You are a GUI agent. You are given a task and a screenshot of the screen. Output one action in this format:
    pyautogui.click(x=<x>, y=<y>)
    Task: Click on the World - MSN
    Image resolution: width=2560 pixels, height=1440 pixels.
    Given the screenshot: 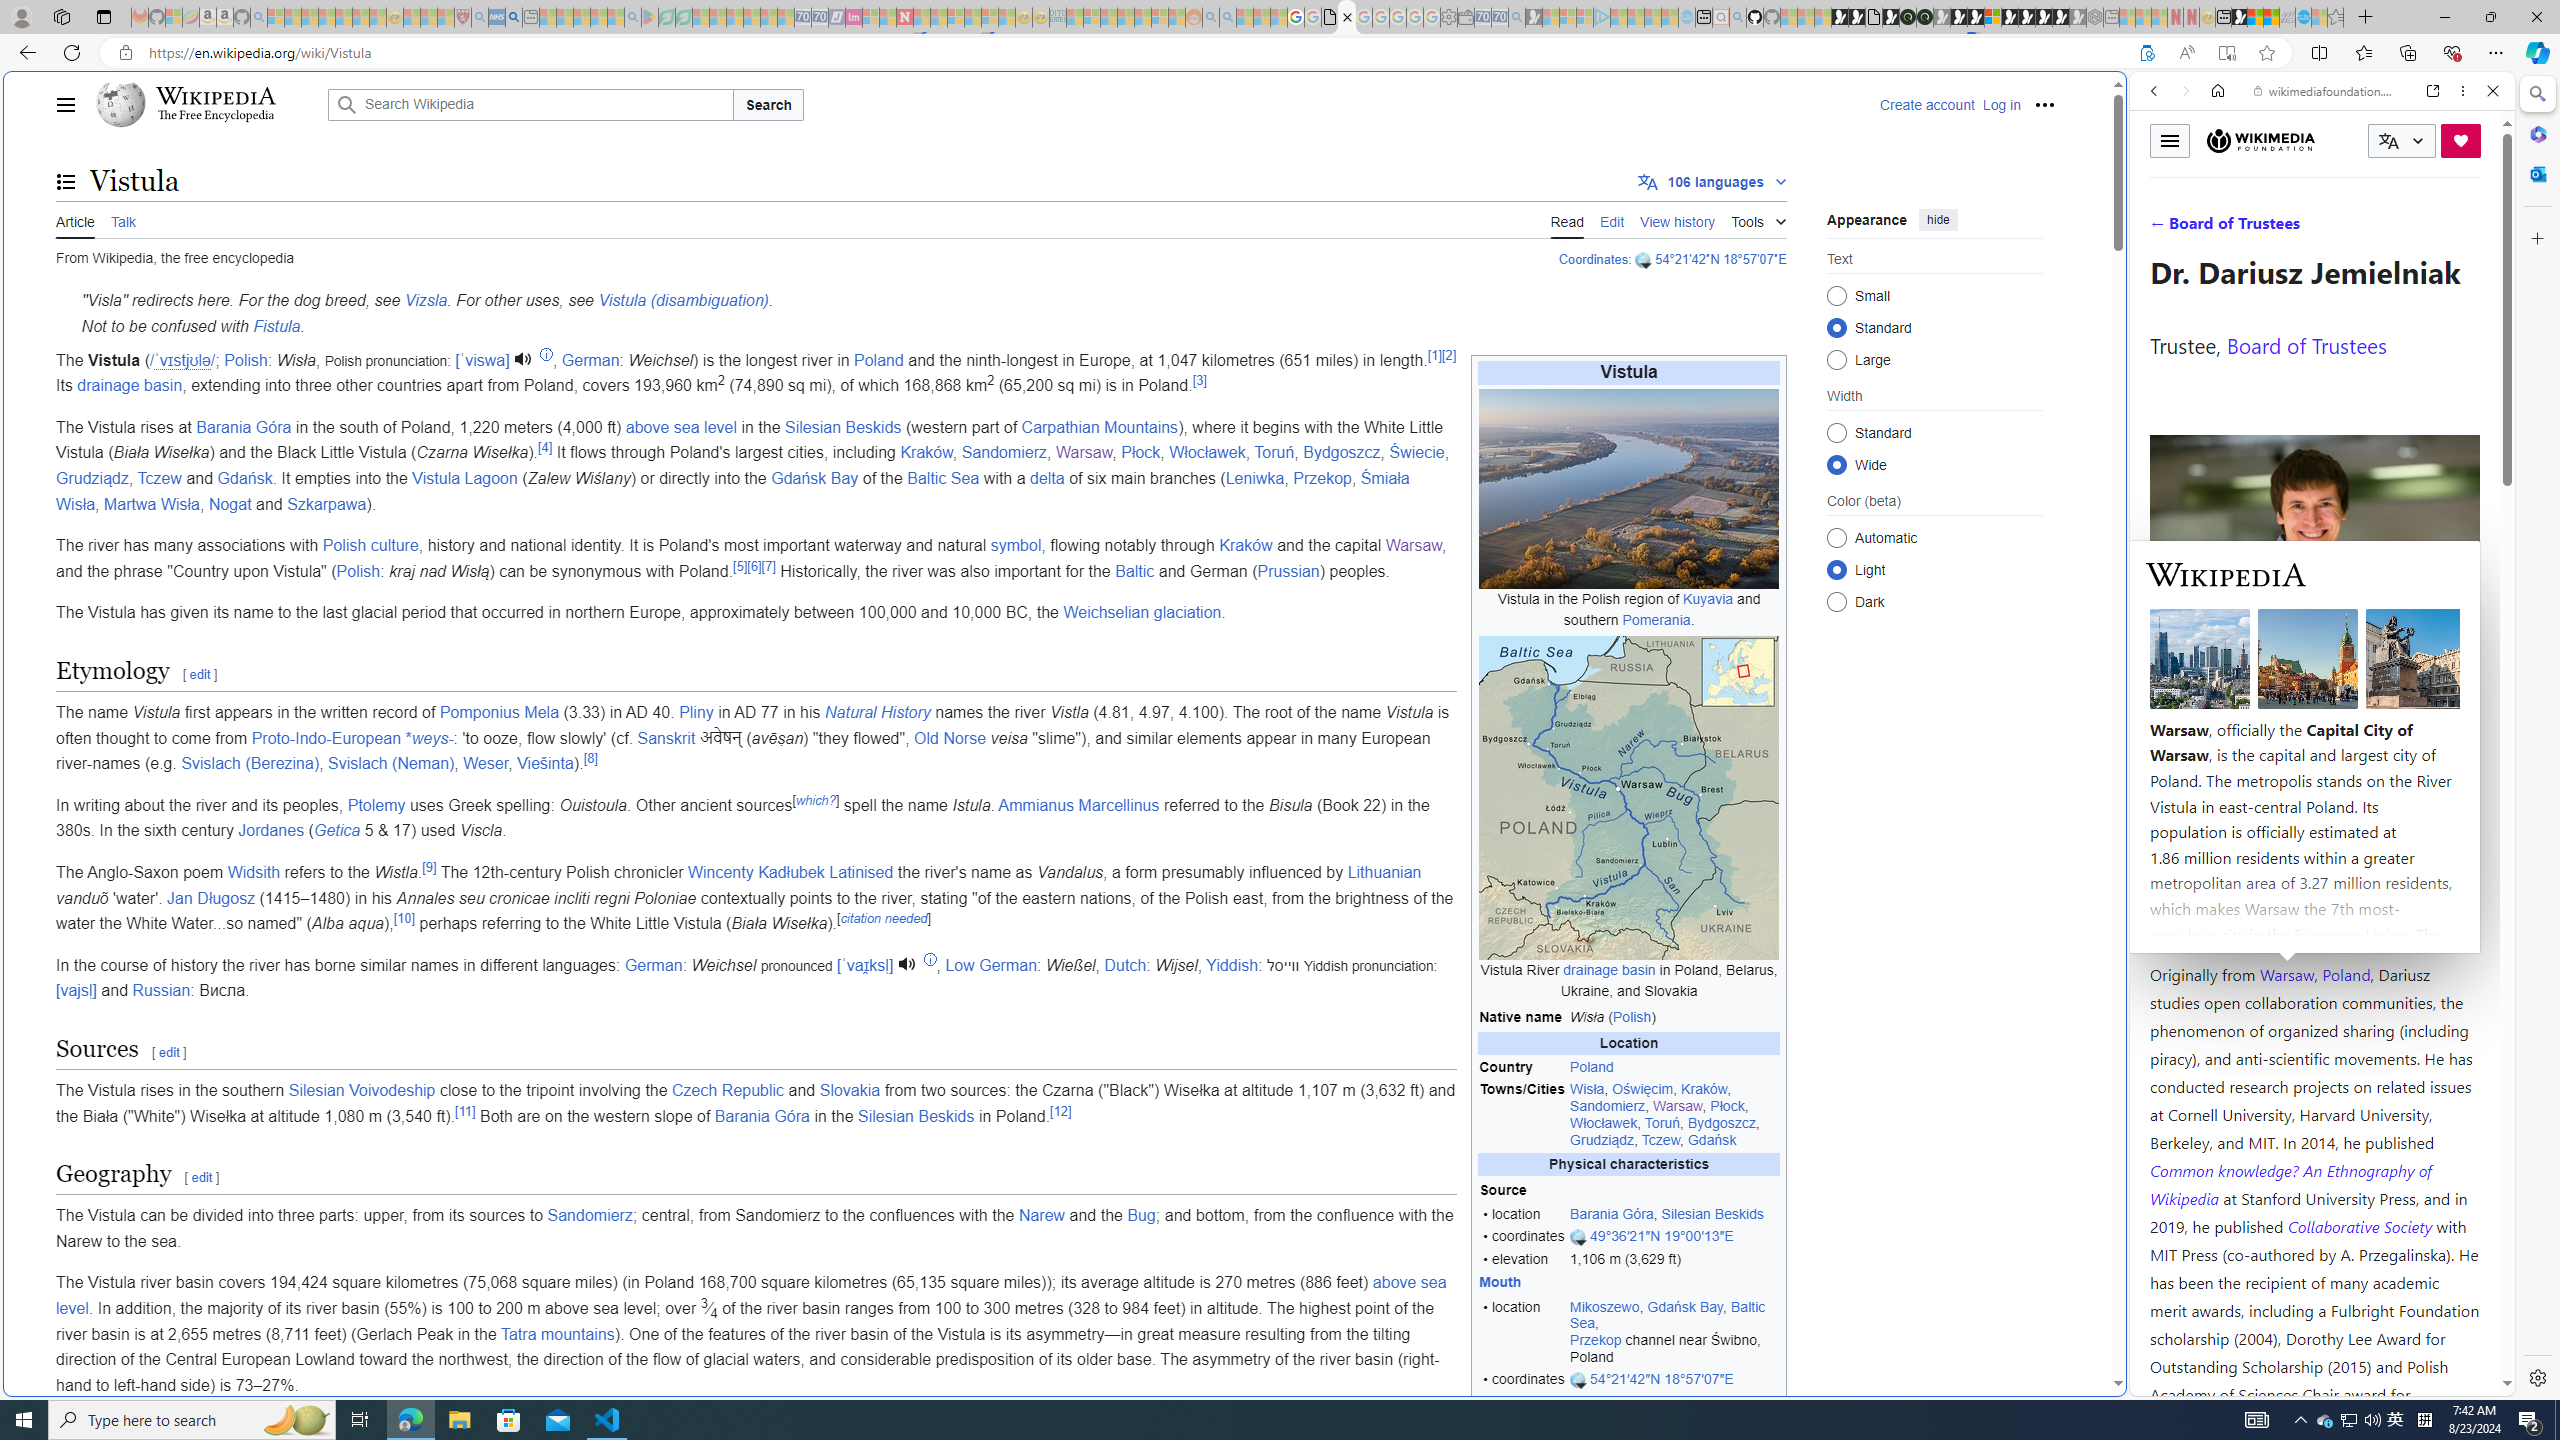 What is the action you would take?
    pyautogui.click(x=1280, y=684)
    